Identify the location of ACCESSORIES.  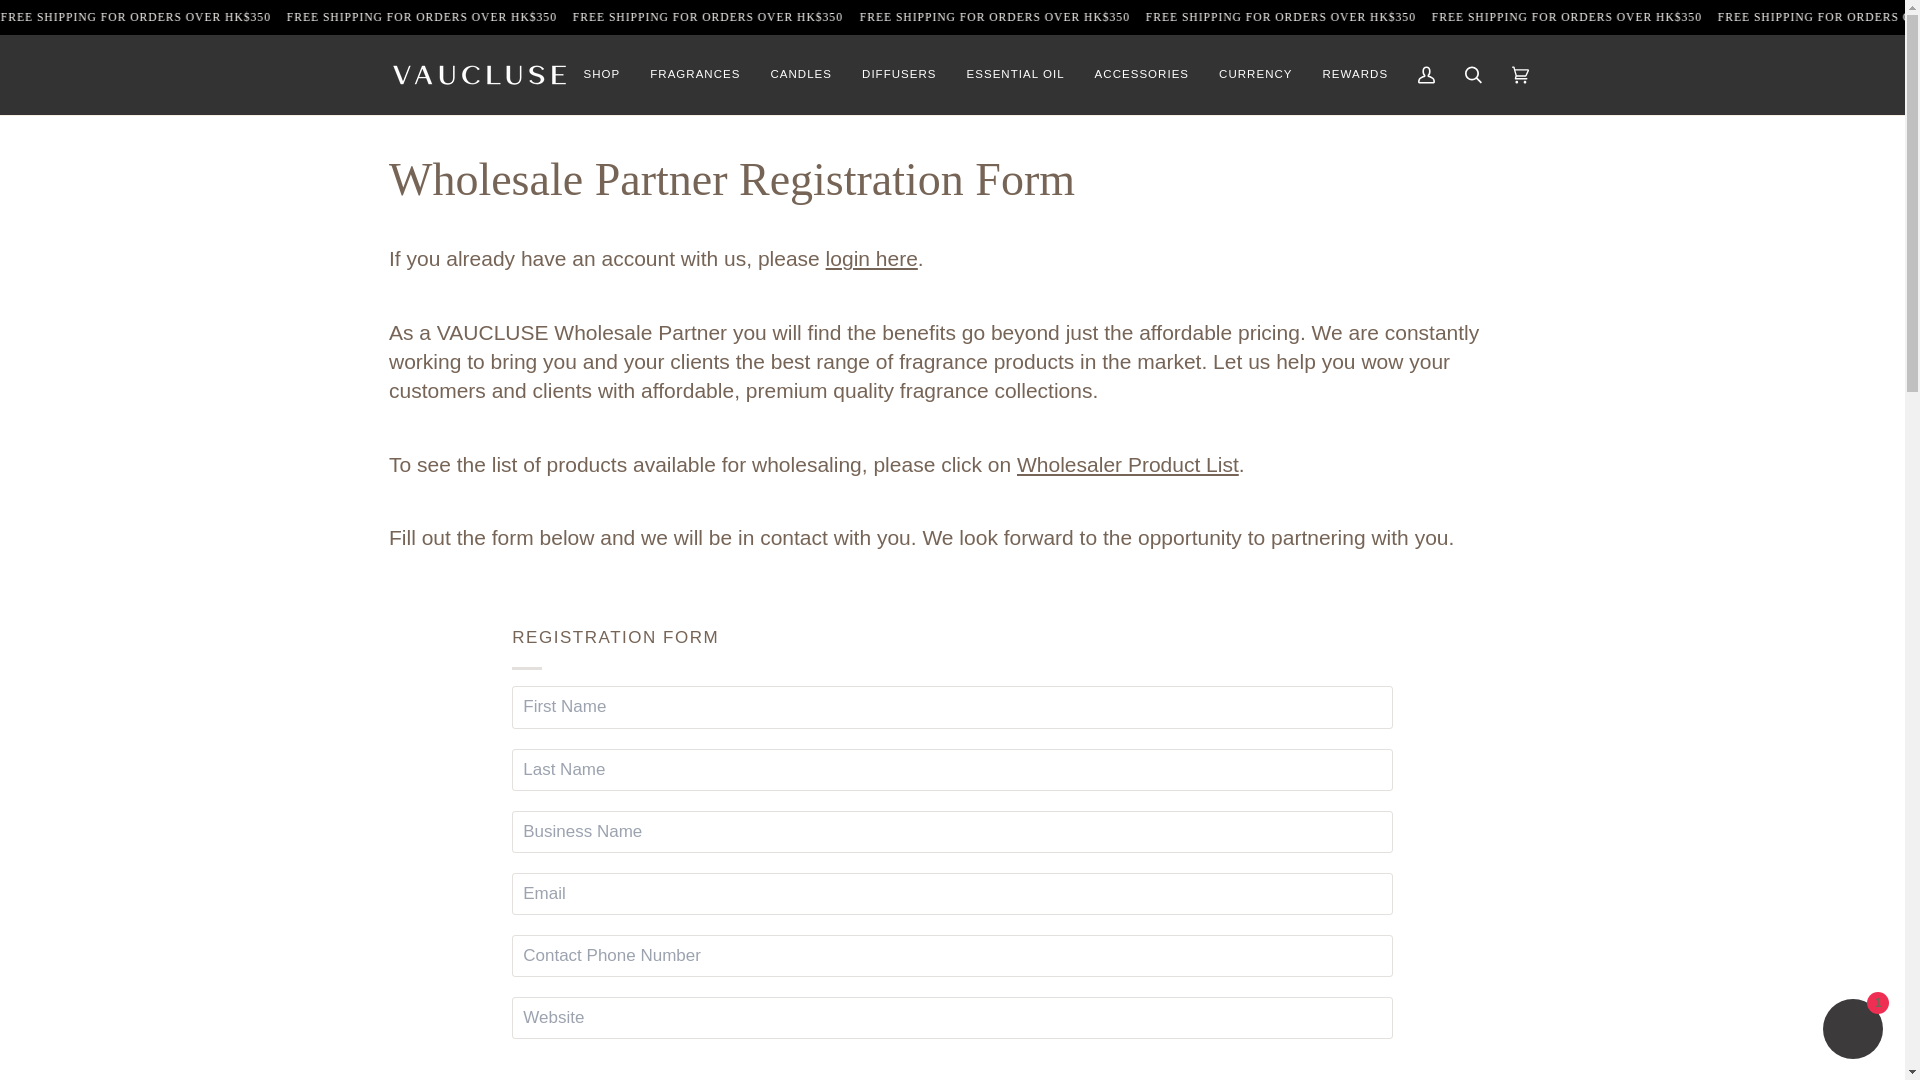
(1141, 74).